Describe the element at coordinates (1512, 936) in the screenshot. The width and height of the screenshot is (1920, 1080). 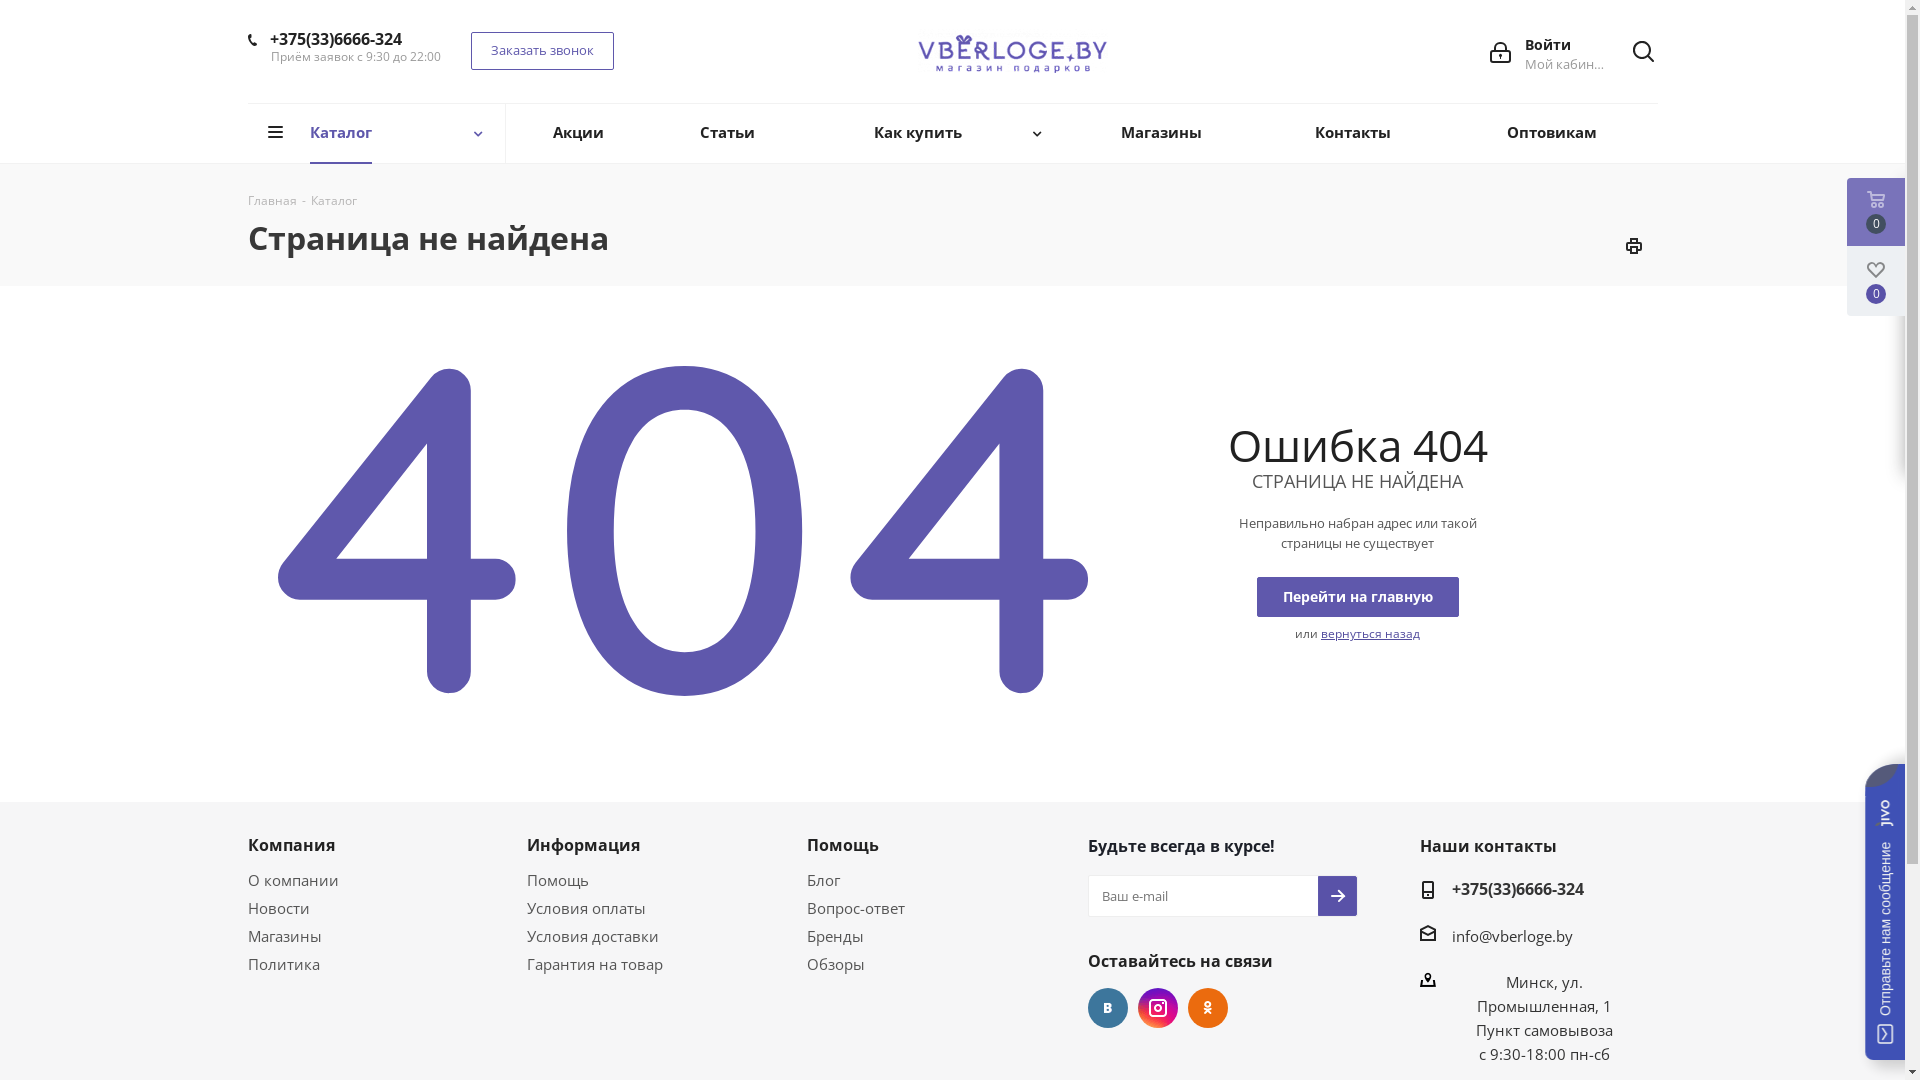
I see `info@vberloge.by` at that location.